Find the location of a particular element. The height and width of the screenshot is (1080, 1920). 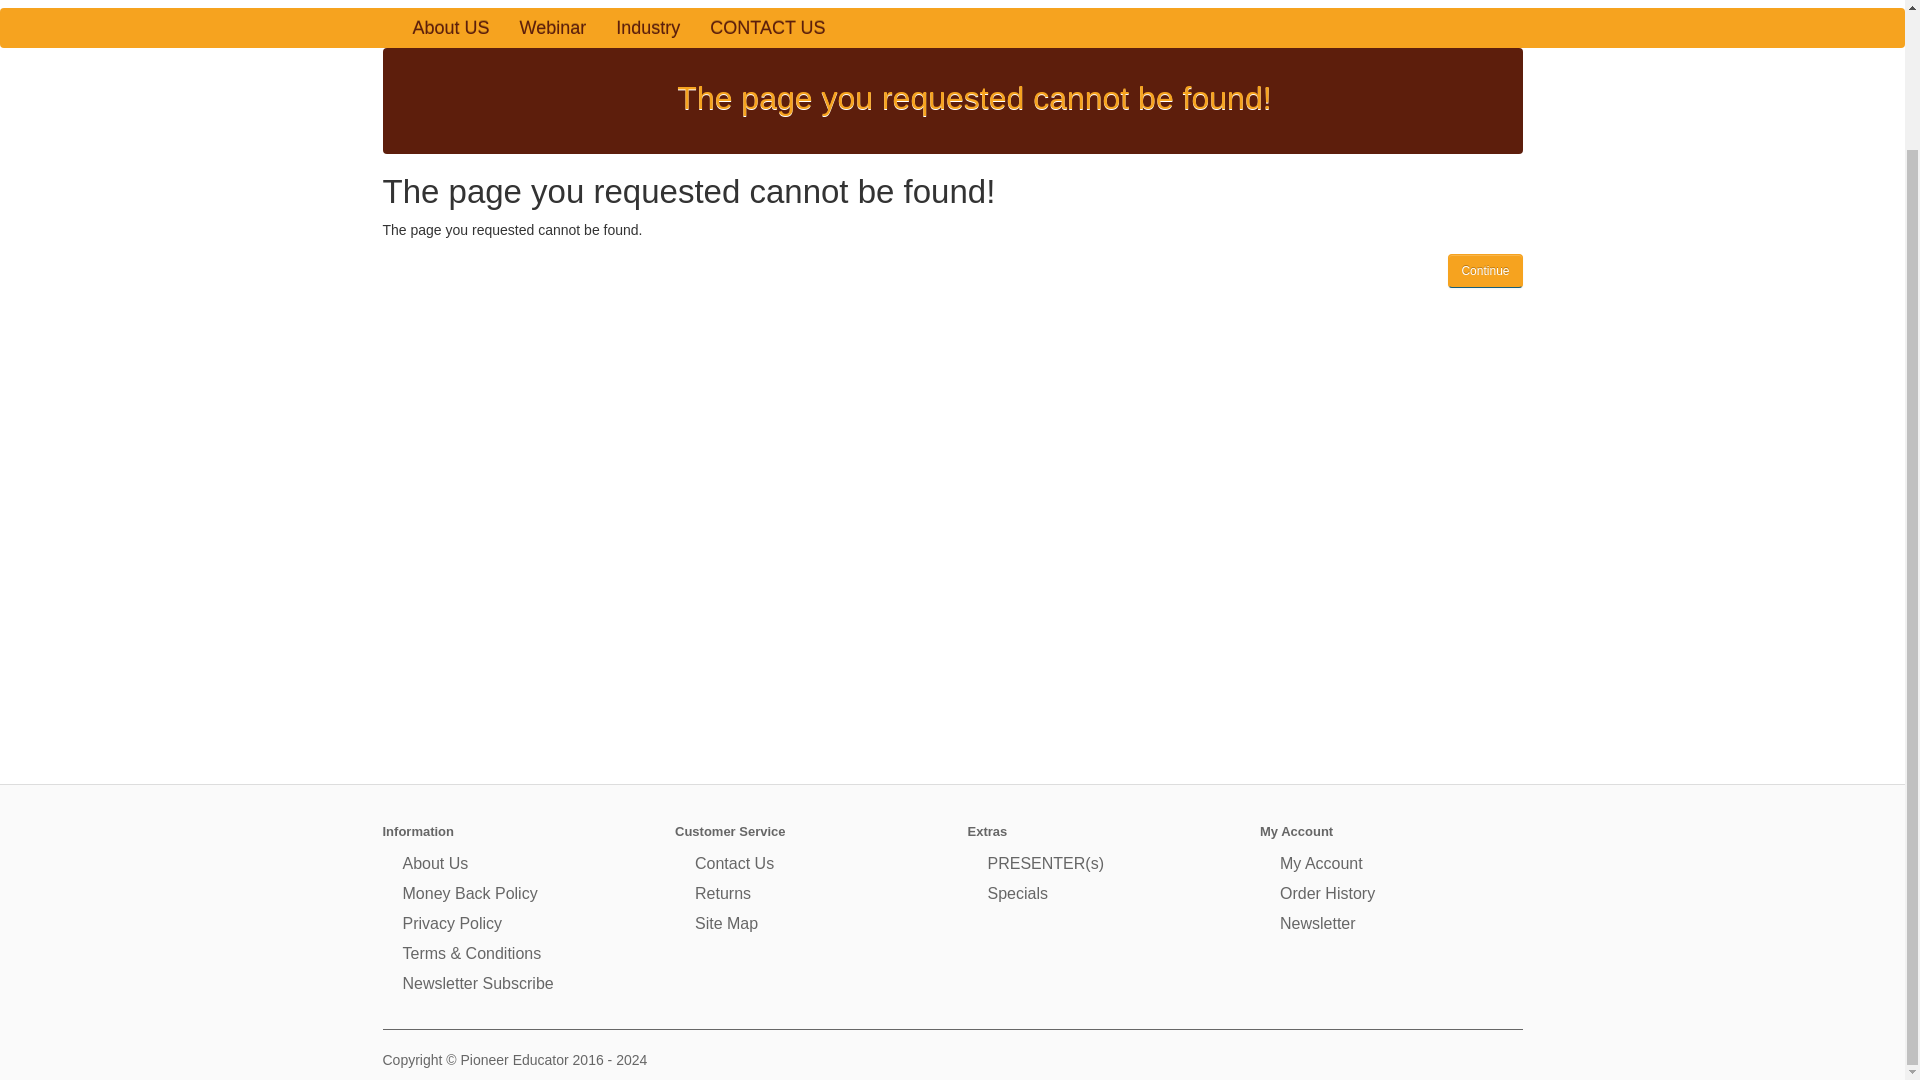

CONTACT US is located at coordinates (768, 27).